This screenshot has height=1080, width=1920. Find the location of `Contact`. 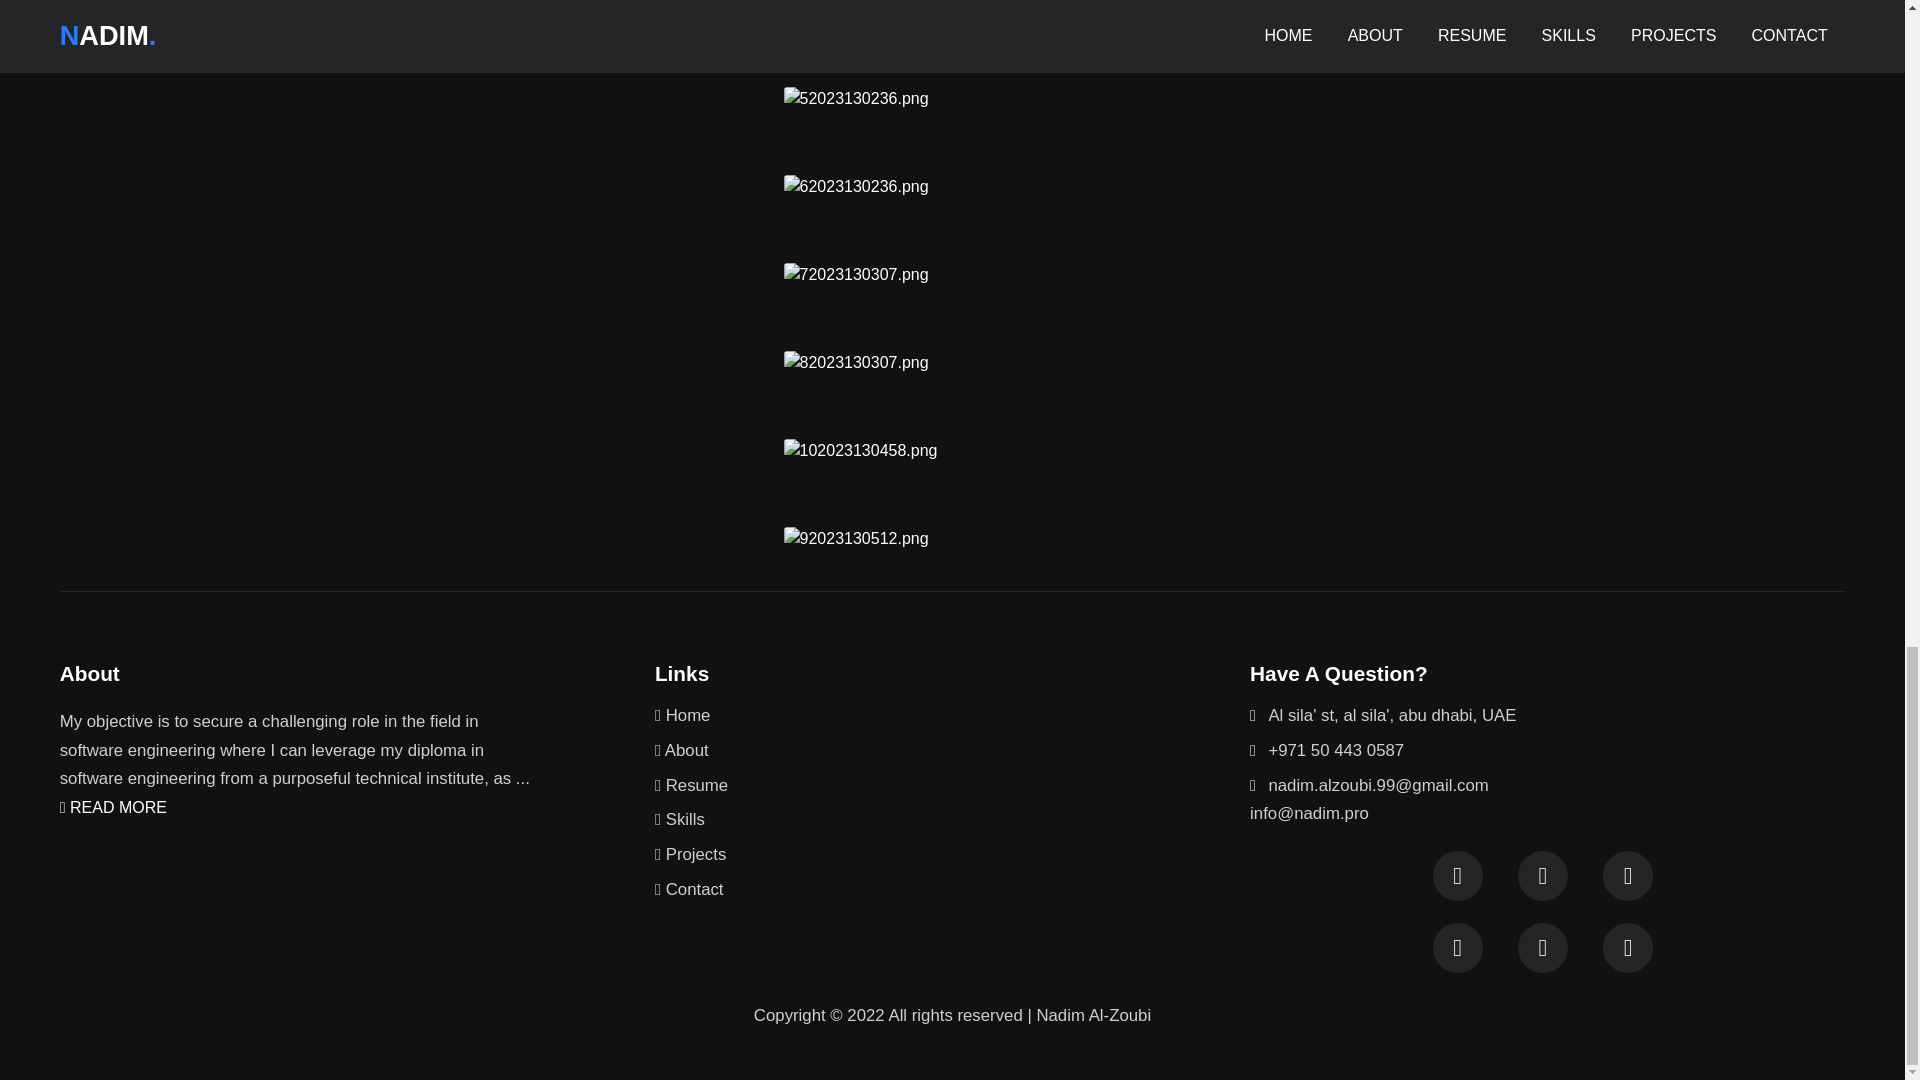

Contact is located at coordinates (952, 890).